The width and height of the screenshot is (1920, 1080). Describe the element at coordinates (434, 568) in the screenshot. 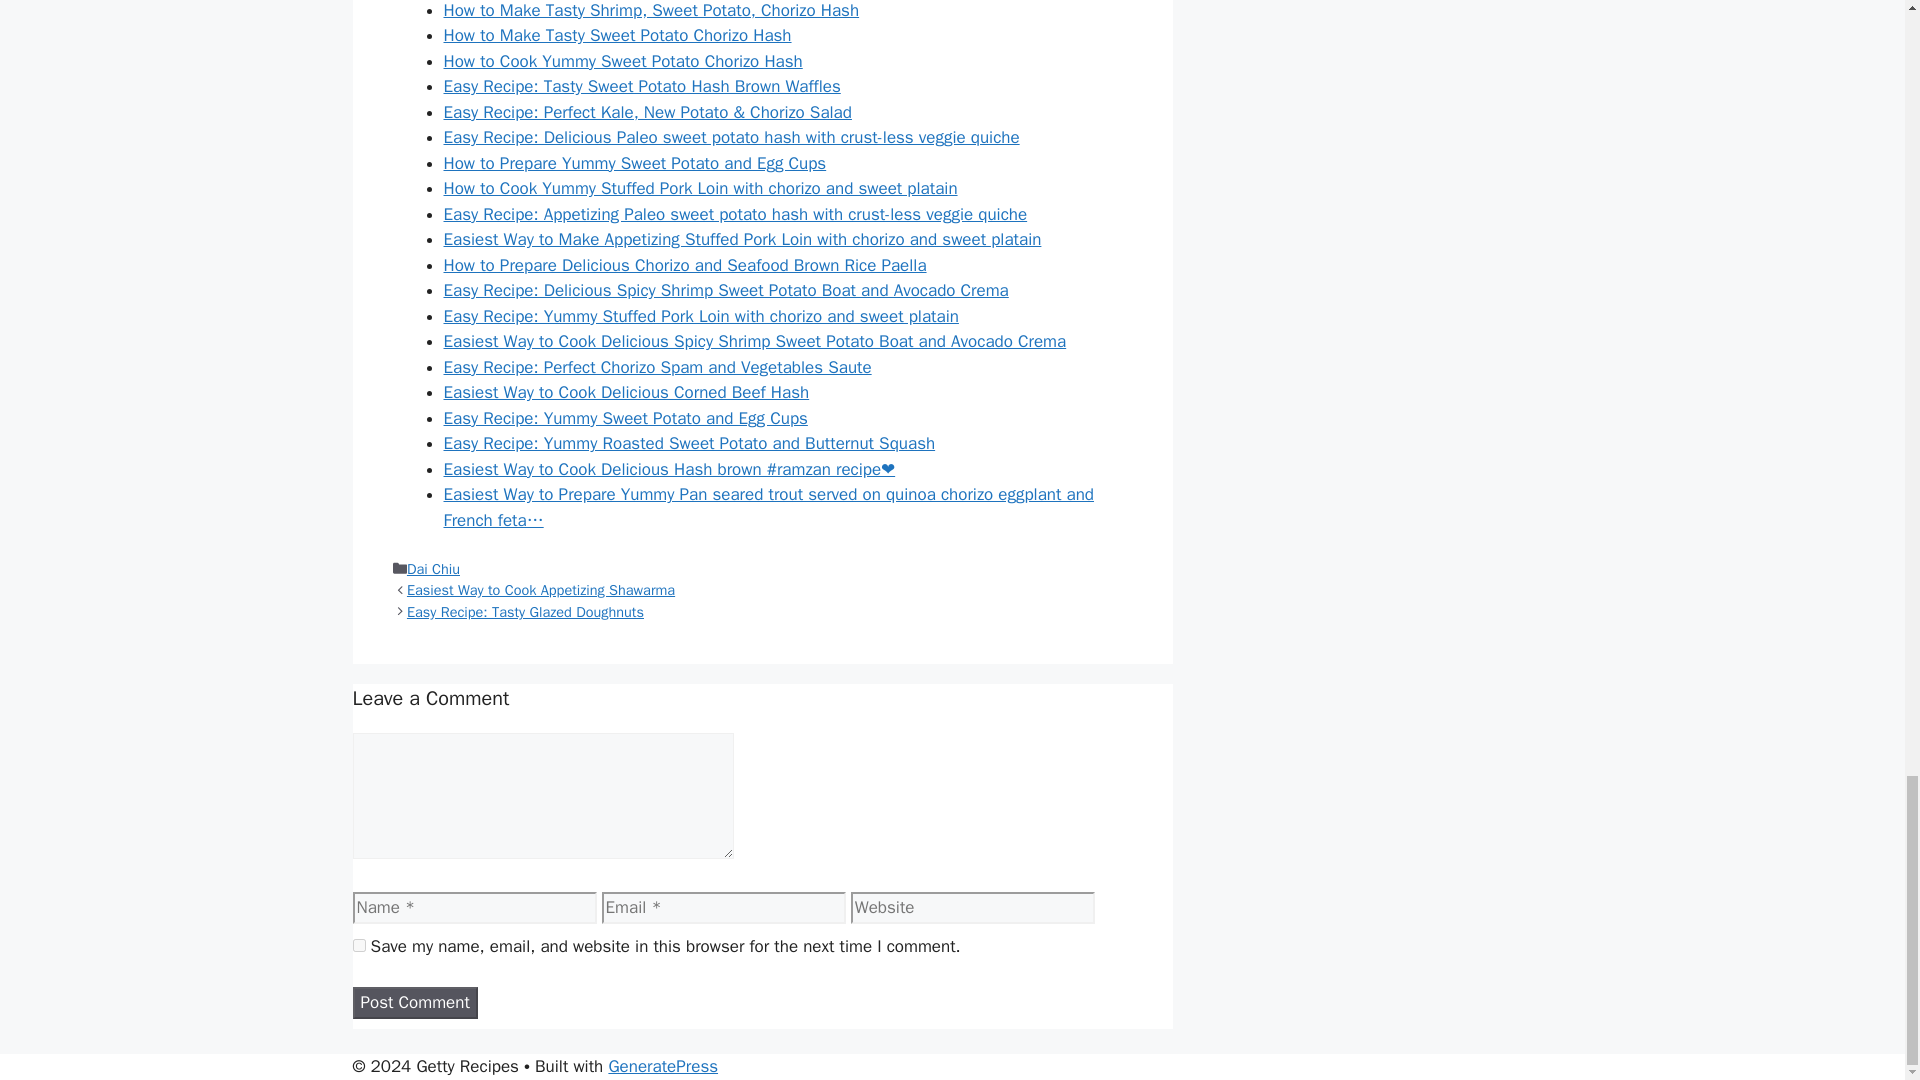

I see `Dai Chiu` at that location.